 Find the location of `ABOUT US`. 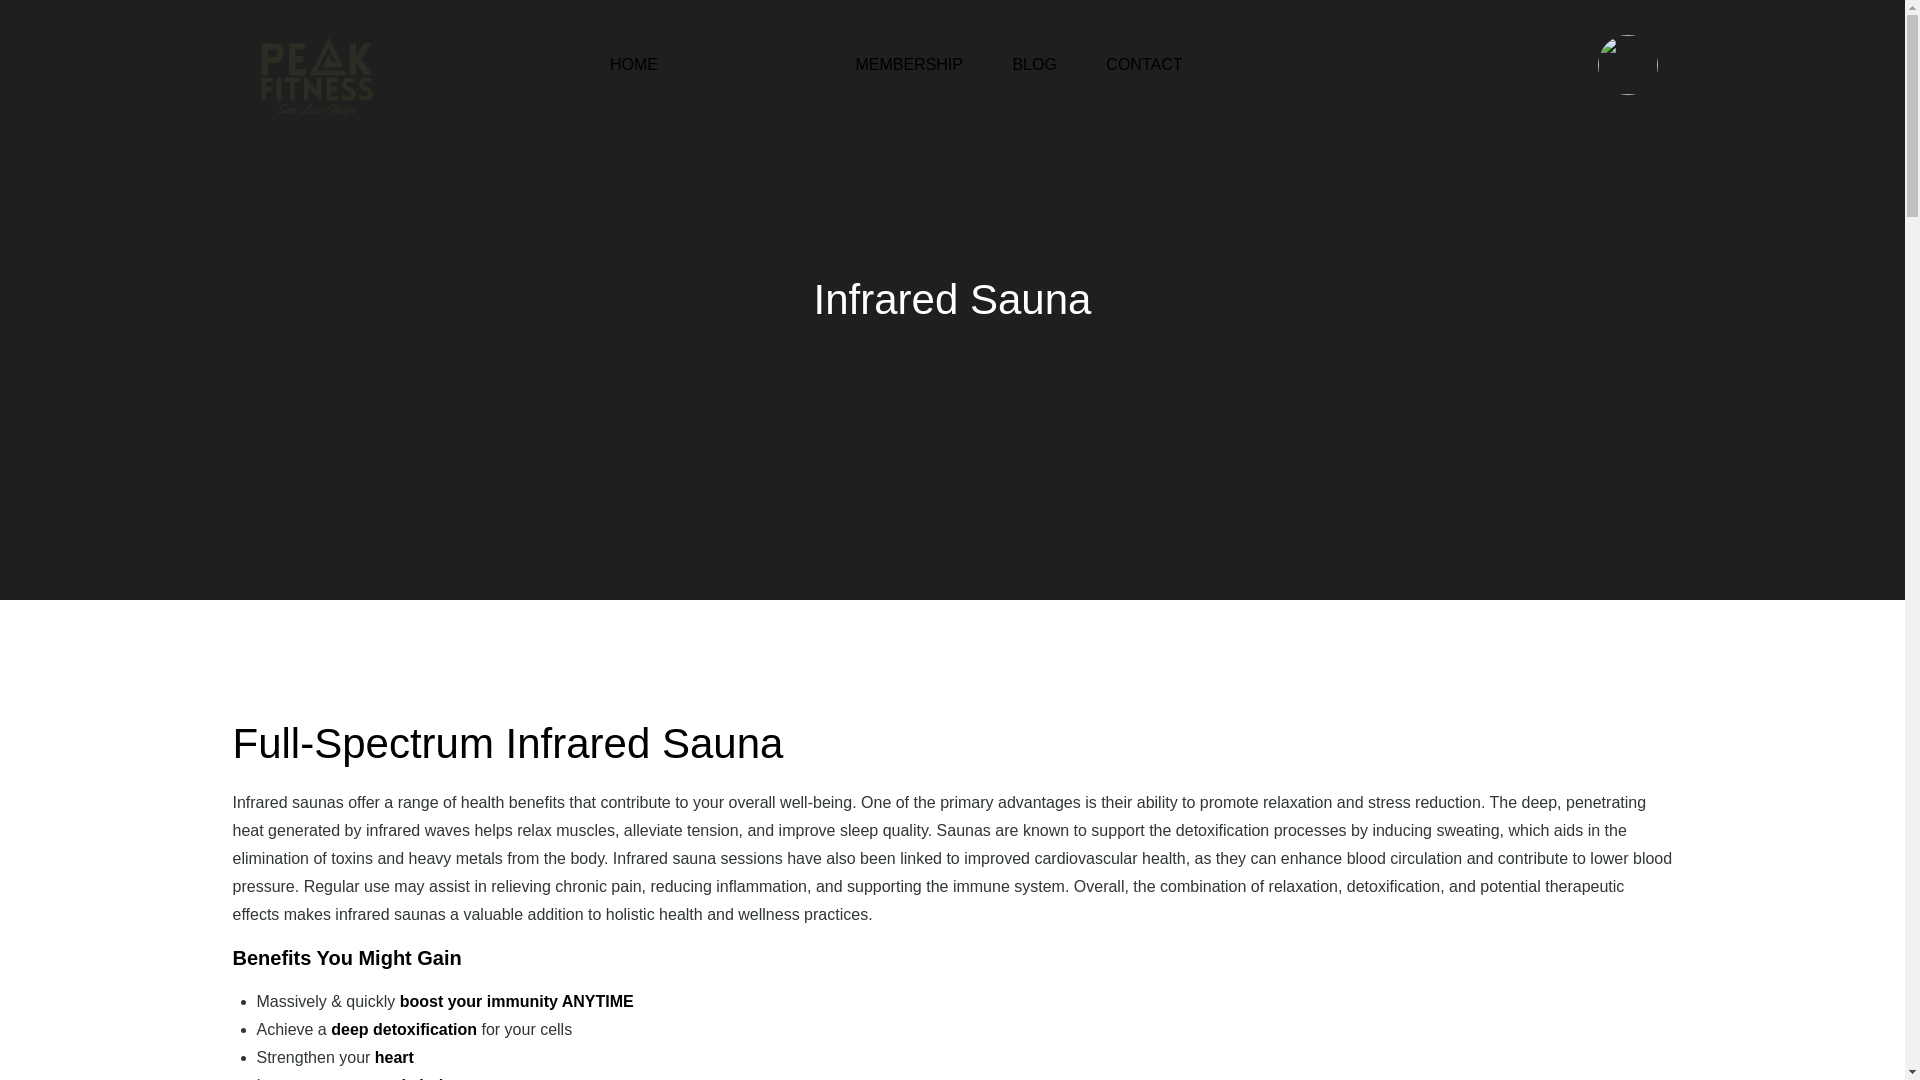

ABOUT US is located at coordinates (756, 59).